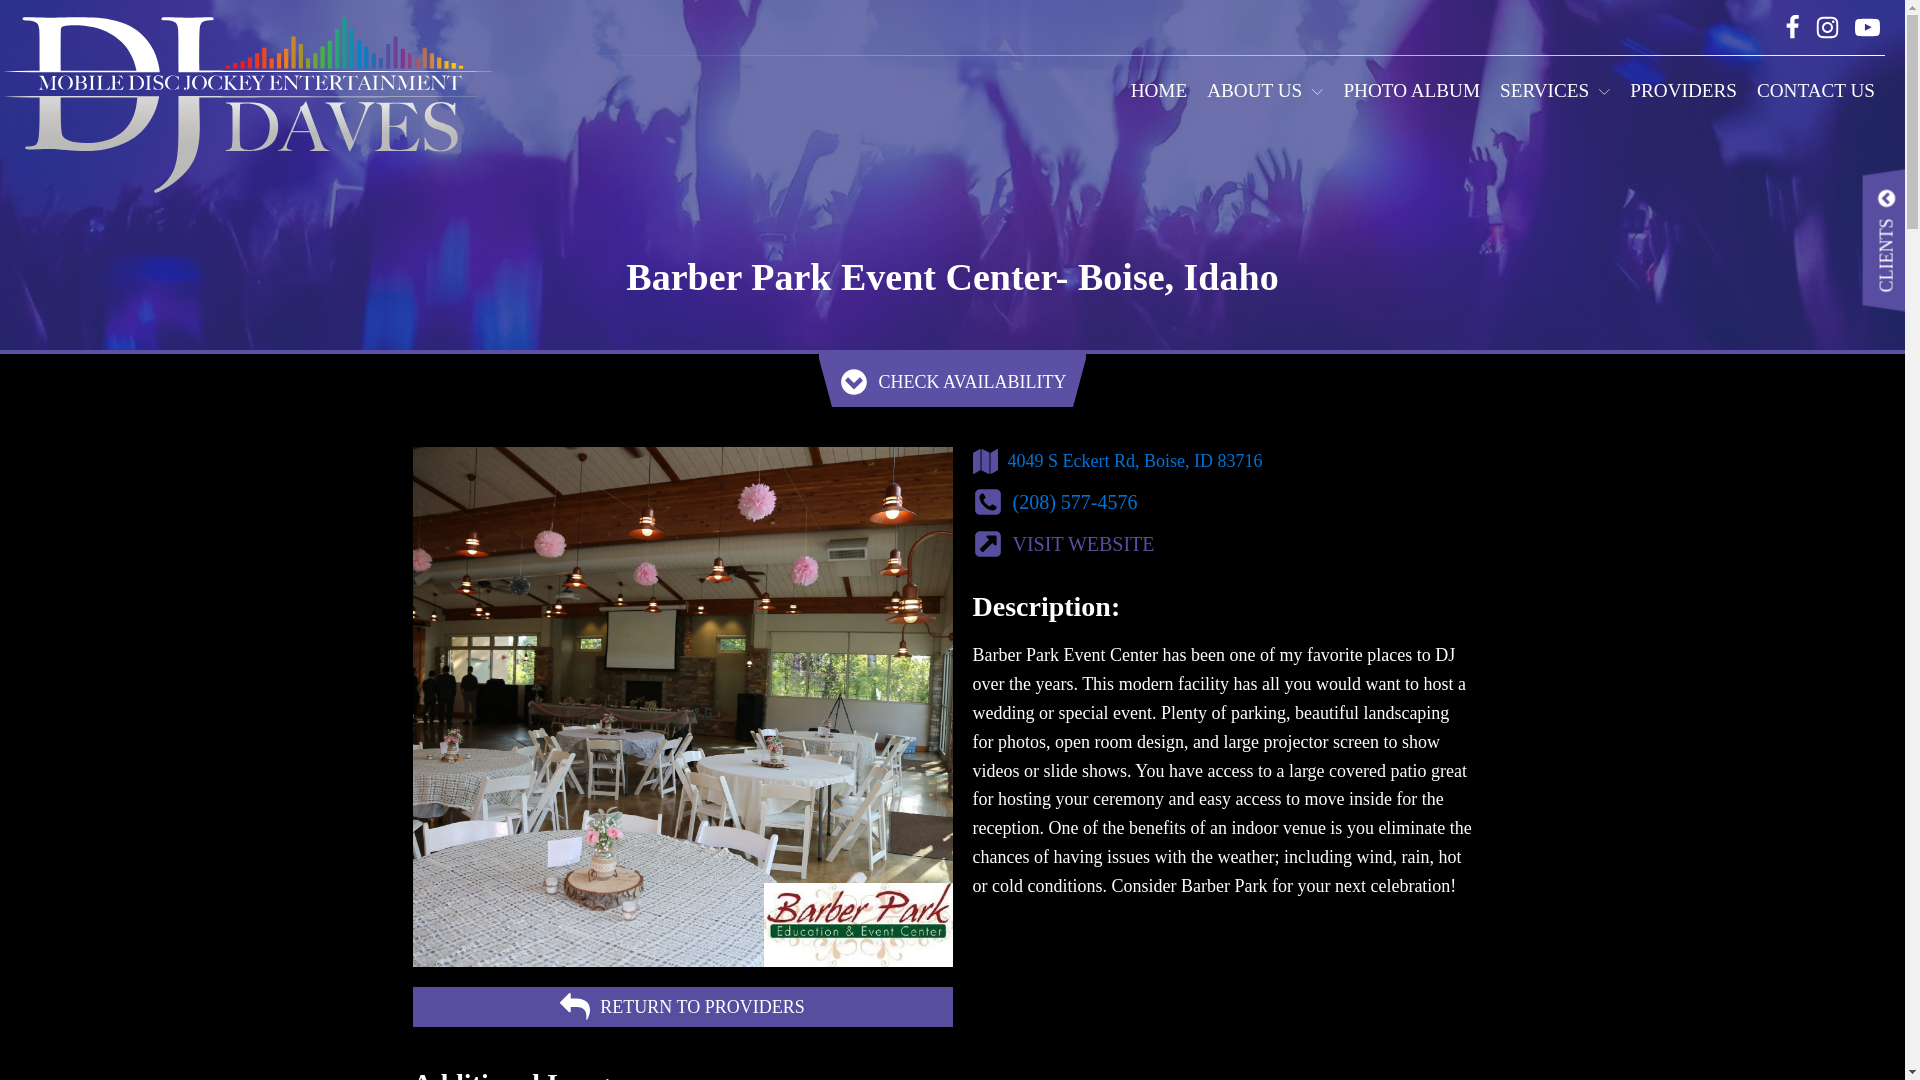 This screenshot has width=1920, height=1080. Describe the element at coordinates (1222, 544) in the screenshot. I see `VISIT WEBSITE` at that location.